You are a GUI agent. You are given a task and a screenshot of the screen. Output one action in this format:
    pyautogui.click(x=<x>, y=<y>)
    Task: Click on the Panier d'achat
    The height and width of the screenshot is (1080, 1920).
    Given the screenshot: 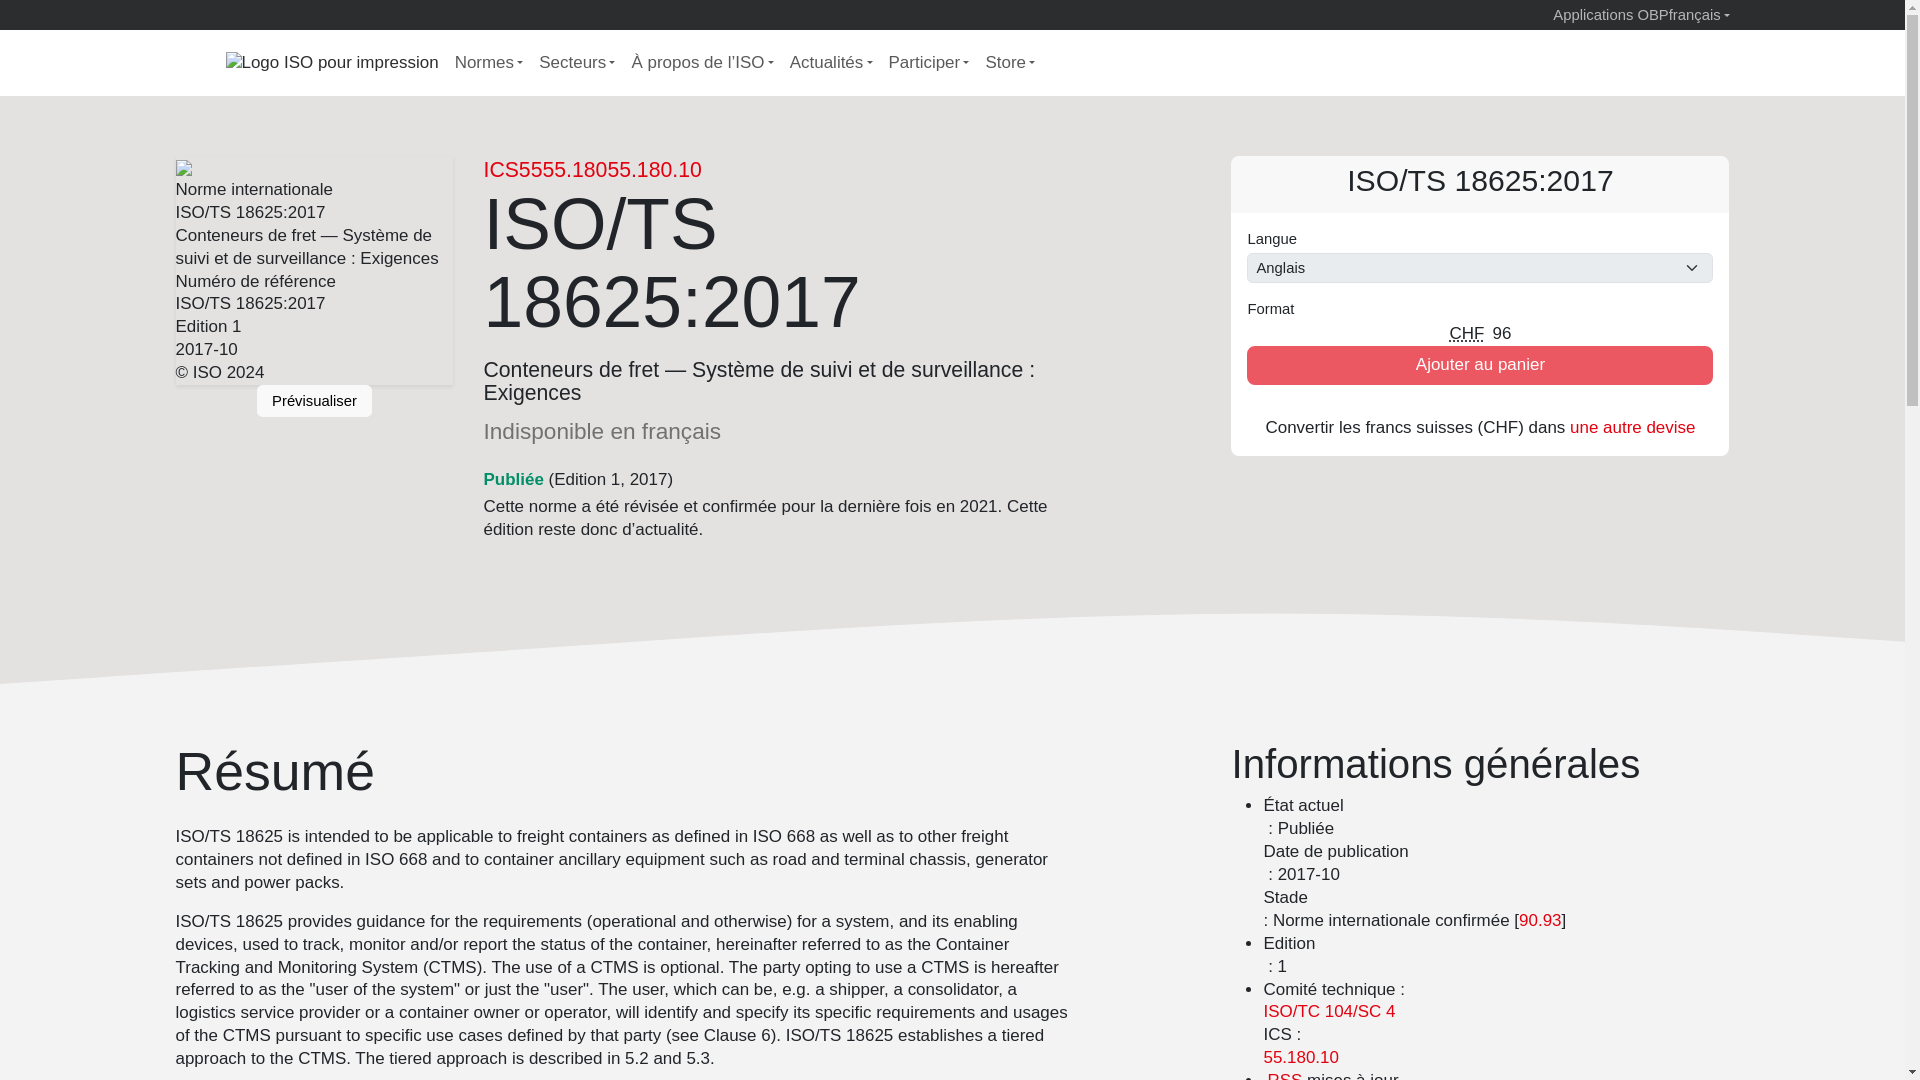 What is the action you would take?
    pyautogui.click(x=1386, y=63)
    